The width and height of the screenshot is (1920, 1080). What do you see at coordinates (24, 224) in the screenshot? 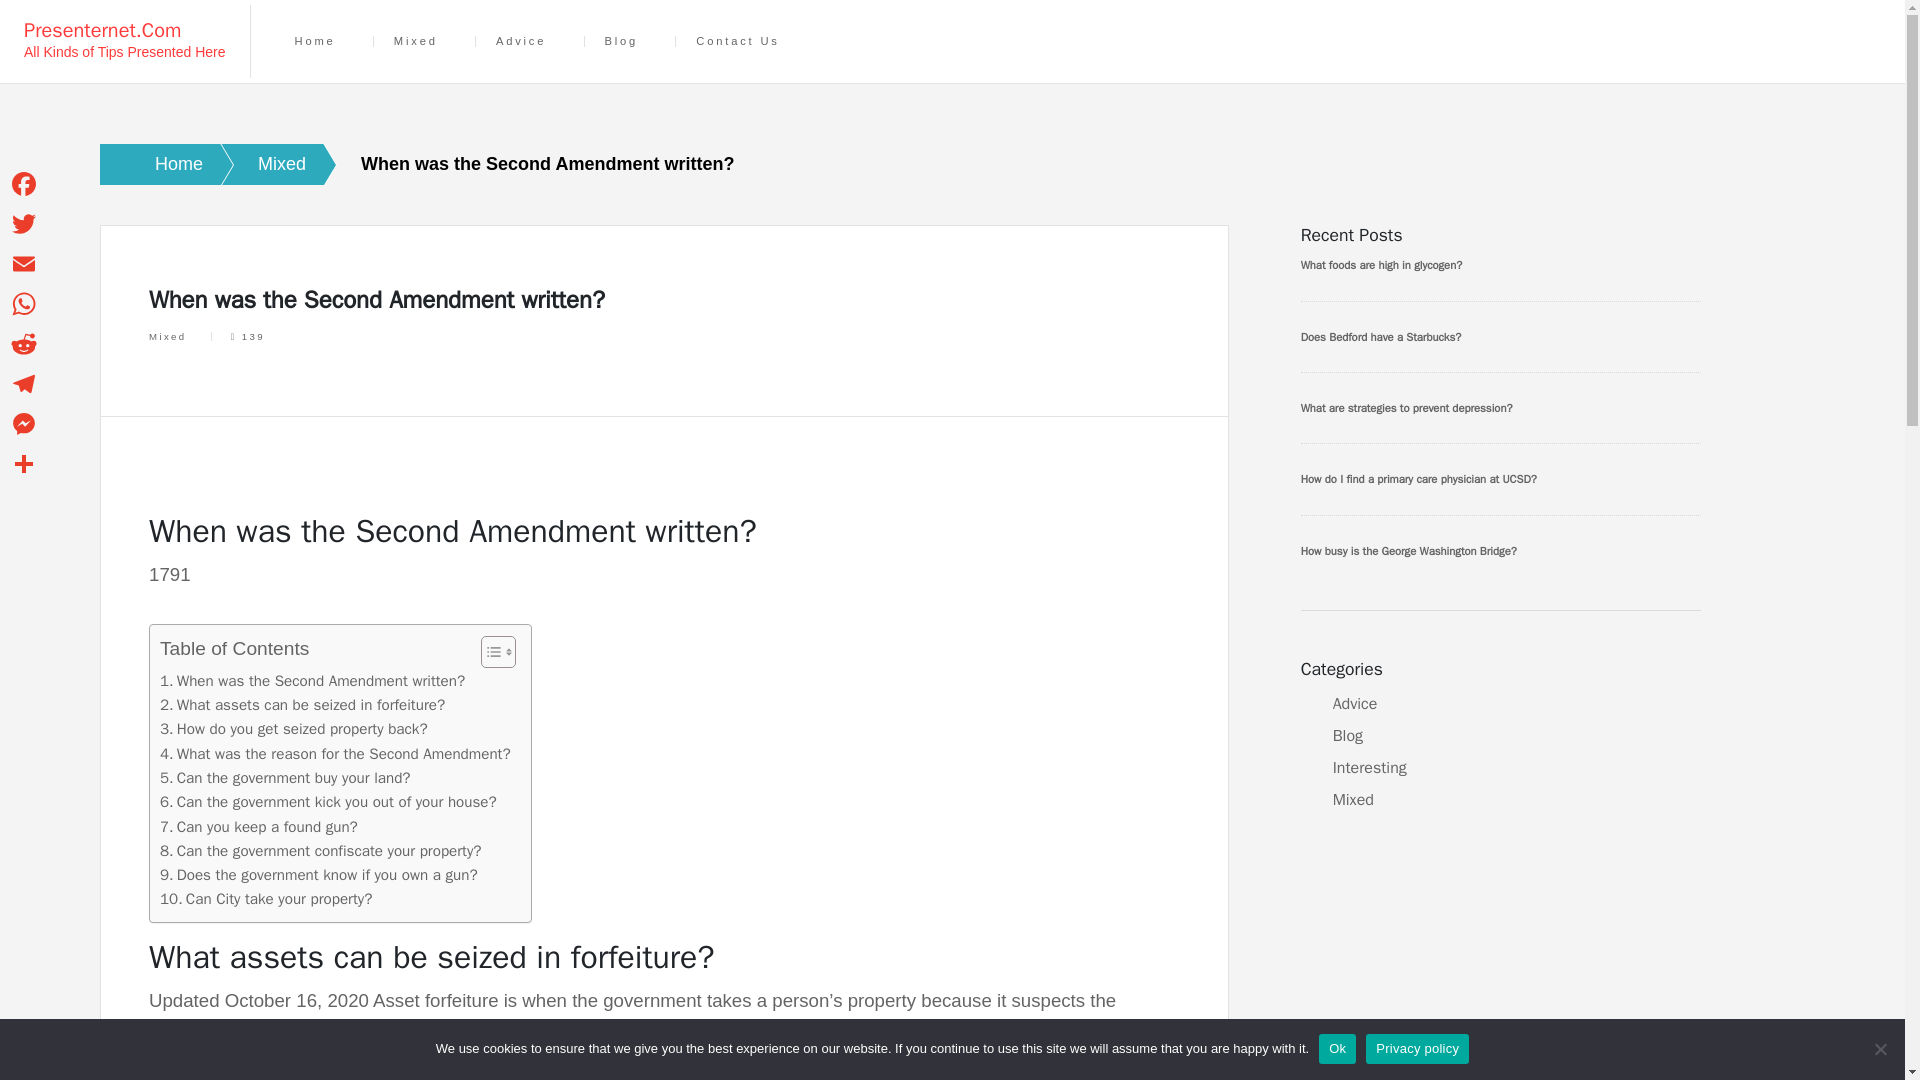
I see `Twitter` at bounding box center [24, 224].